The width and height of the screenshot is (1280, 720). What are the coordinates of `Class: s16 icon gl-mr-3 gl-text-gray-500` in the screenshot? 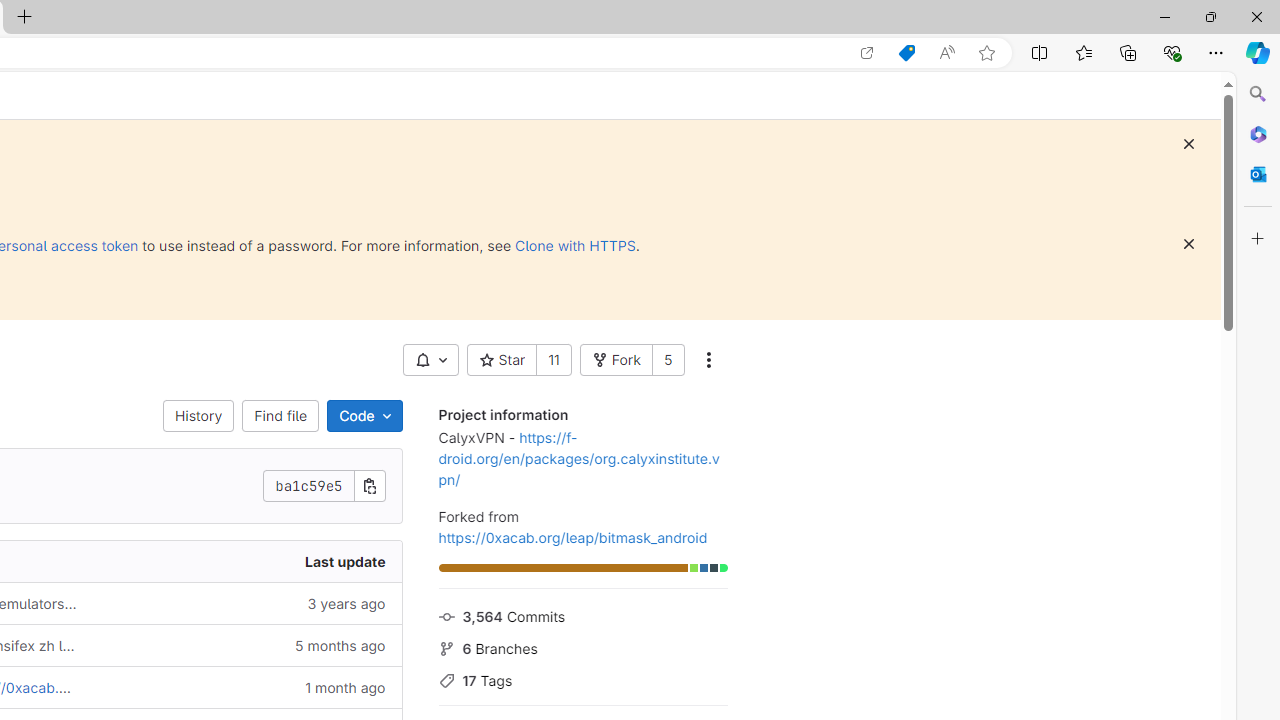 It's located at (446, 681).